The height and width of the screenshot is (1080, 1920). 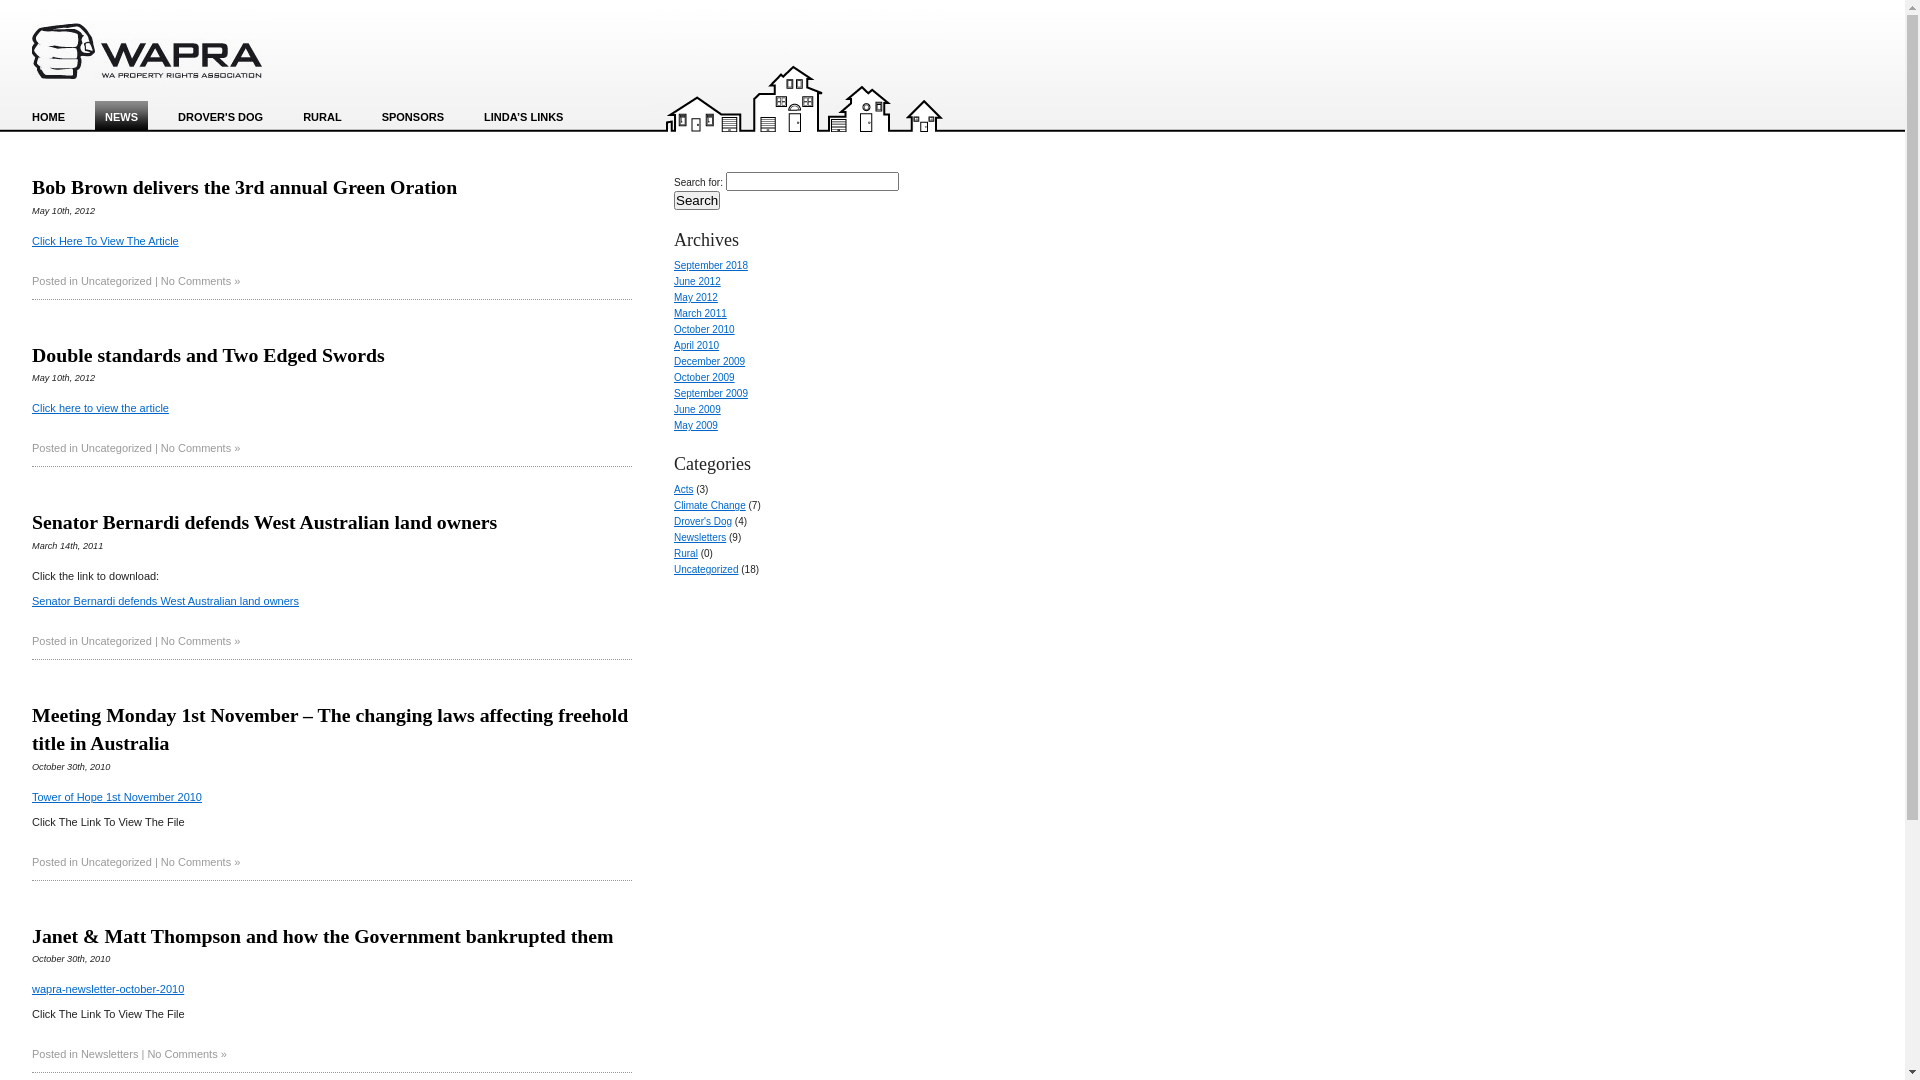 I want to click on October 2010, so click(x=704, y=330).